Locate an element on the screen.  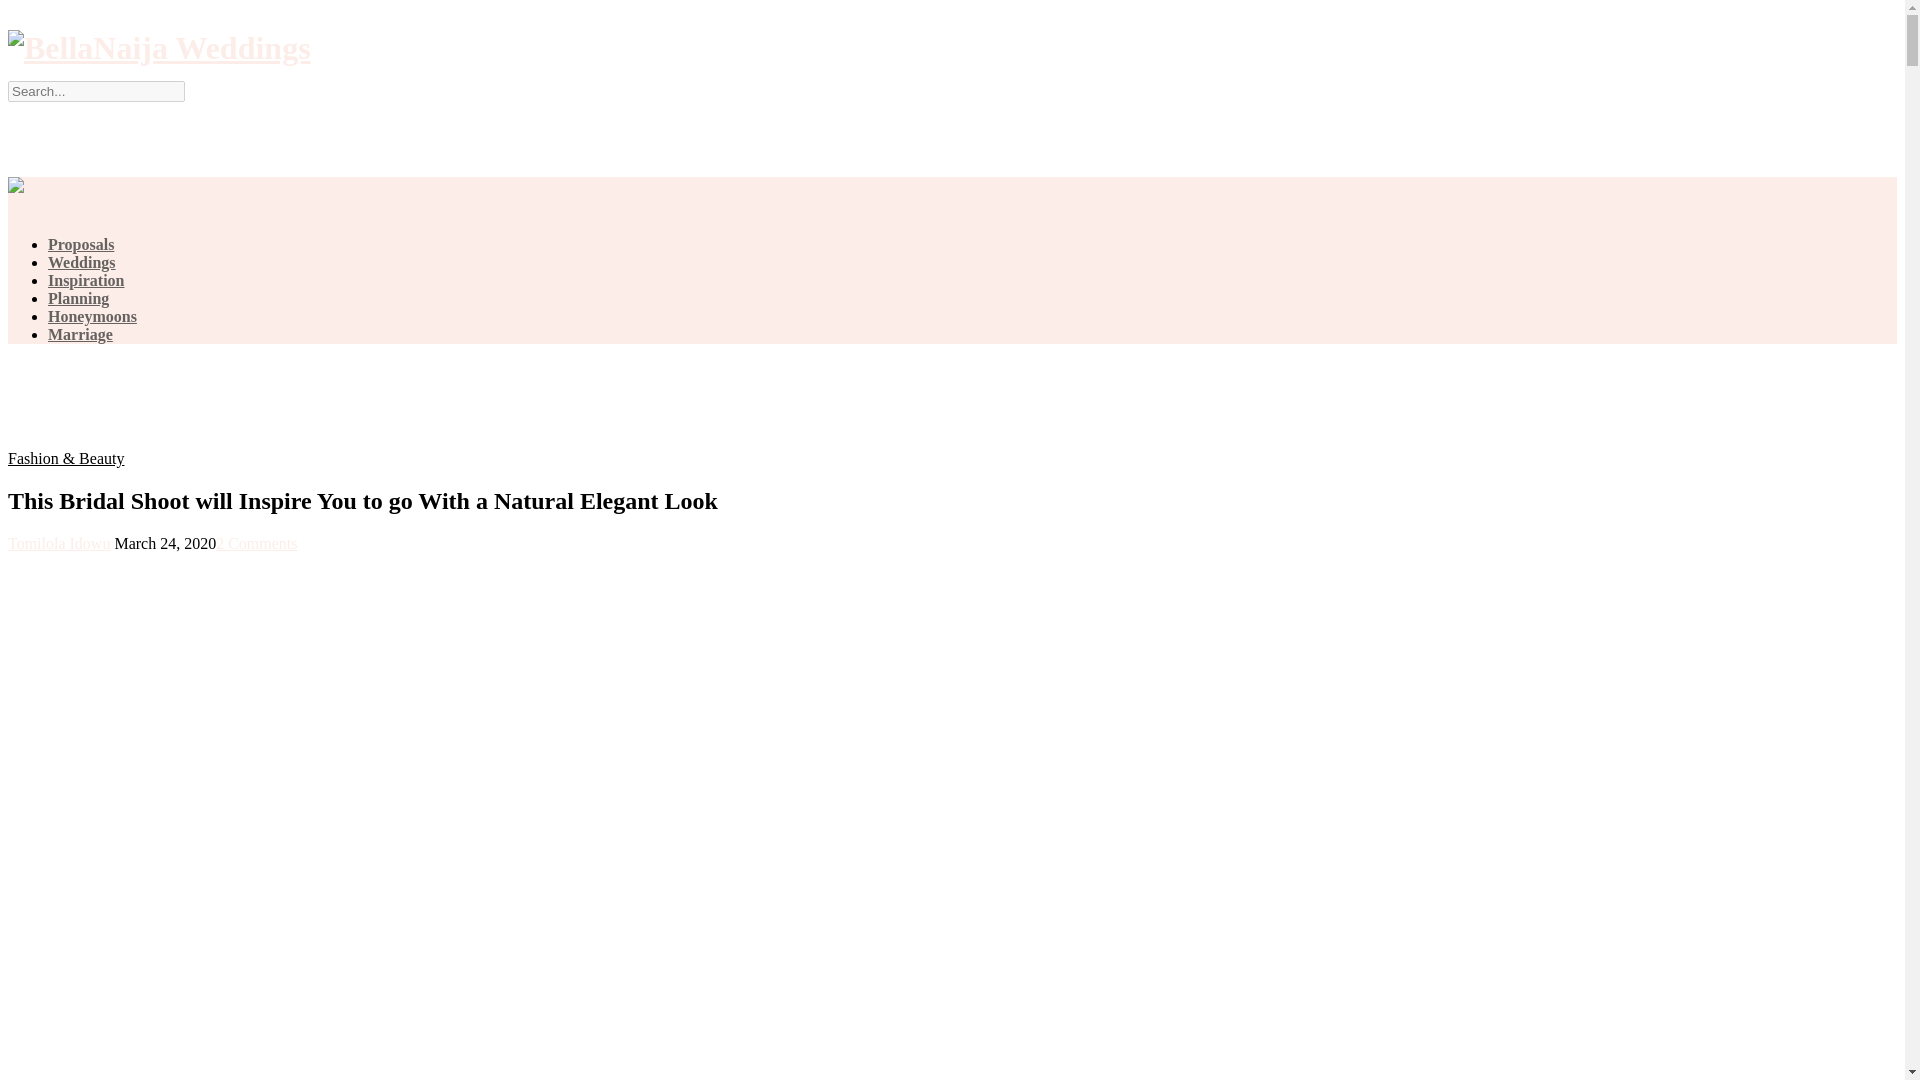
Proposals is located at coordinates (80, 244).